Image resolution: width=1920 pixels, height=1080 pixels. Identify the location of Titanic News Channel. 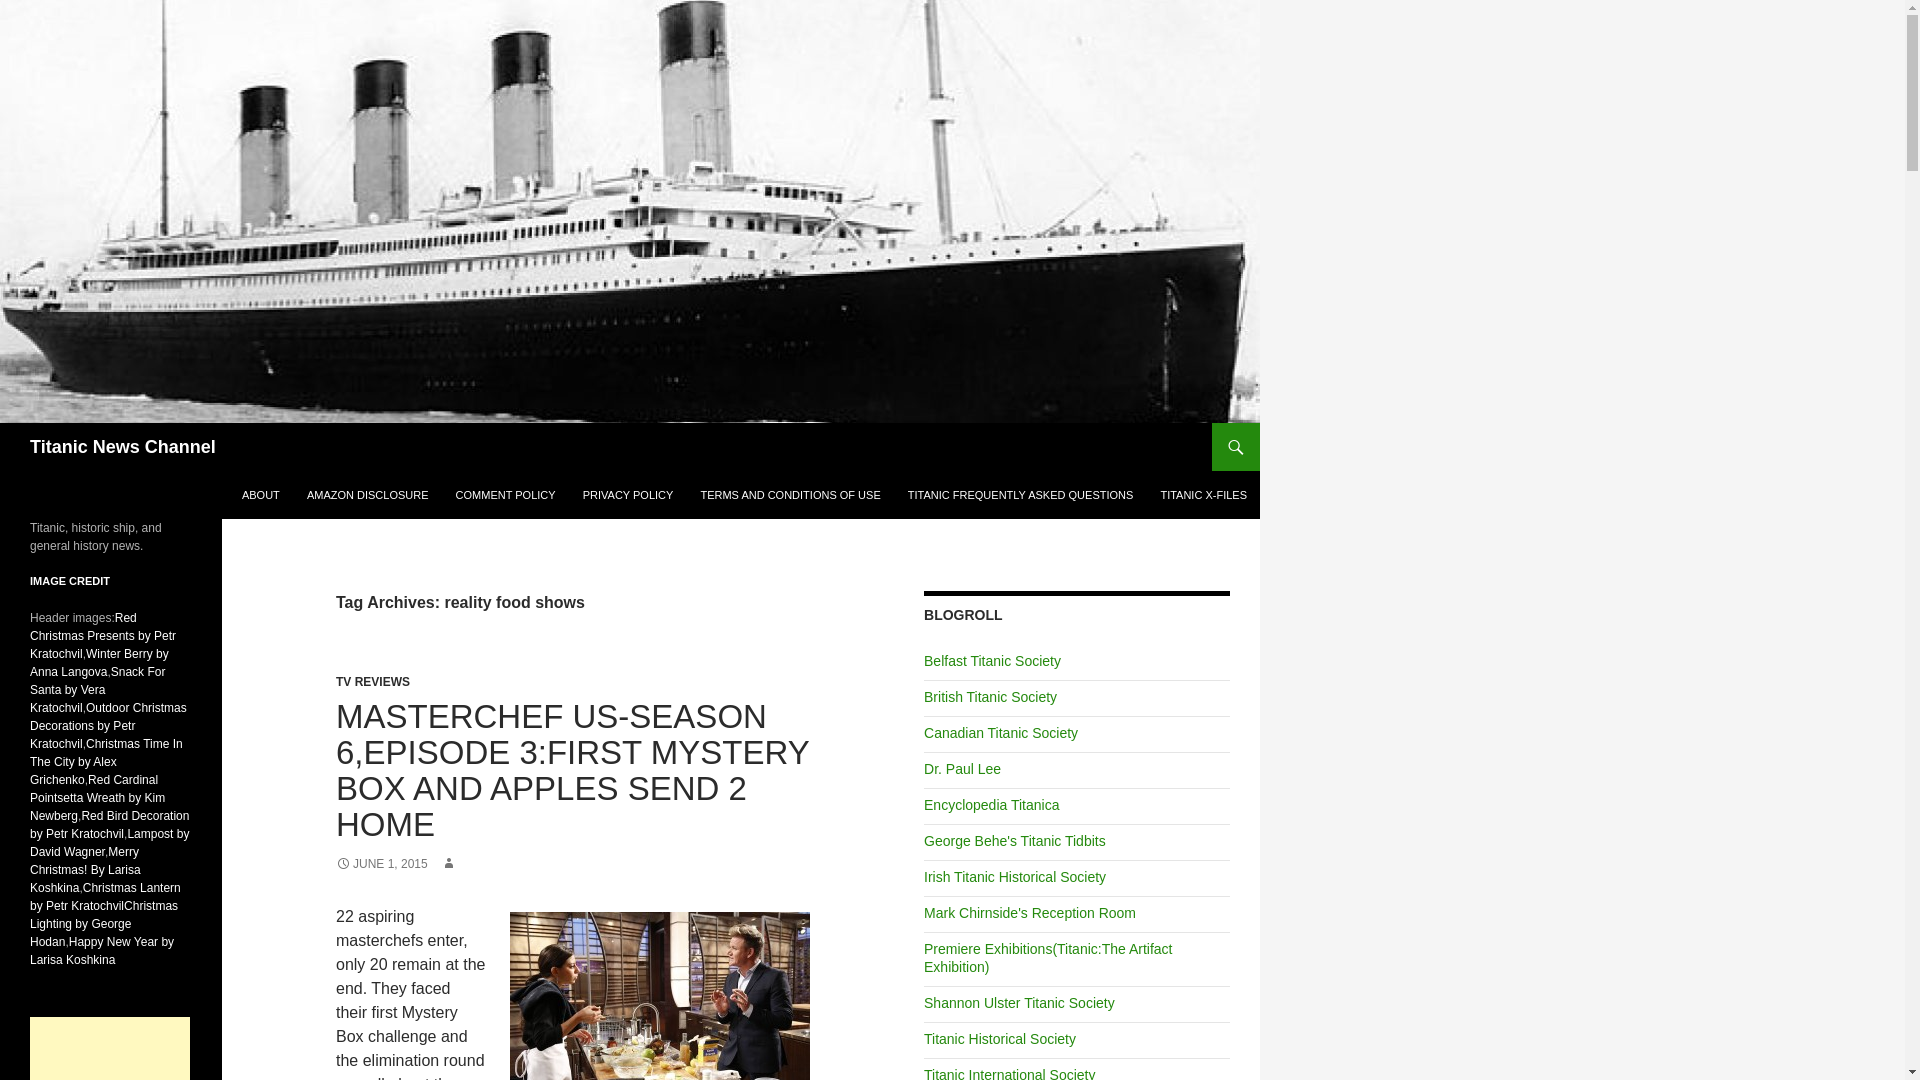
(122, 446).